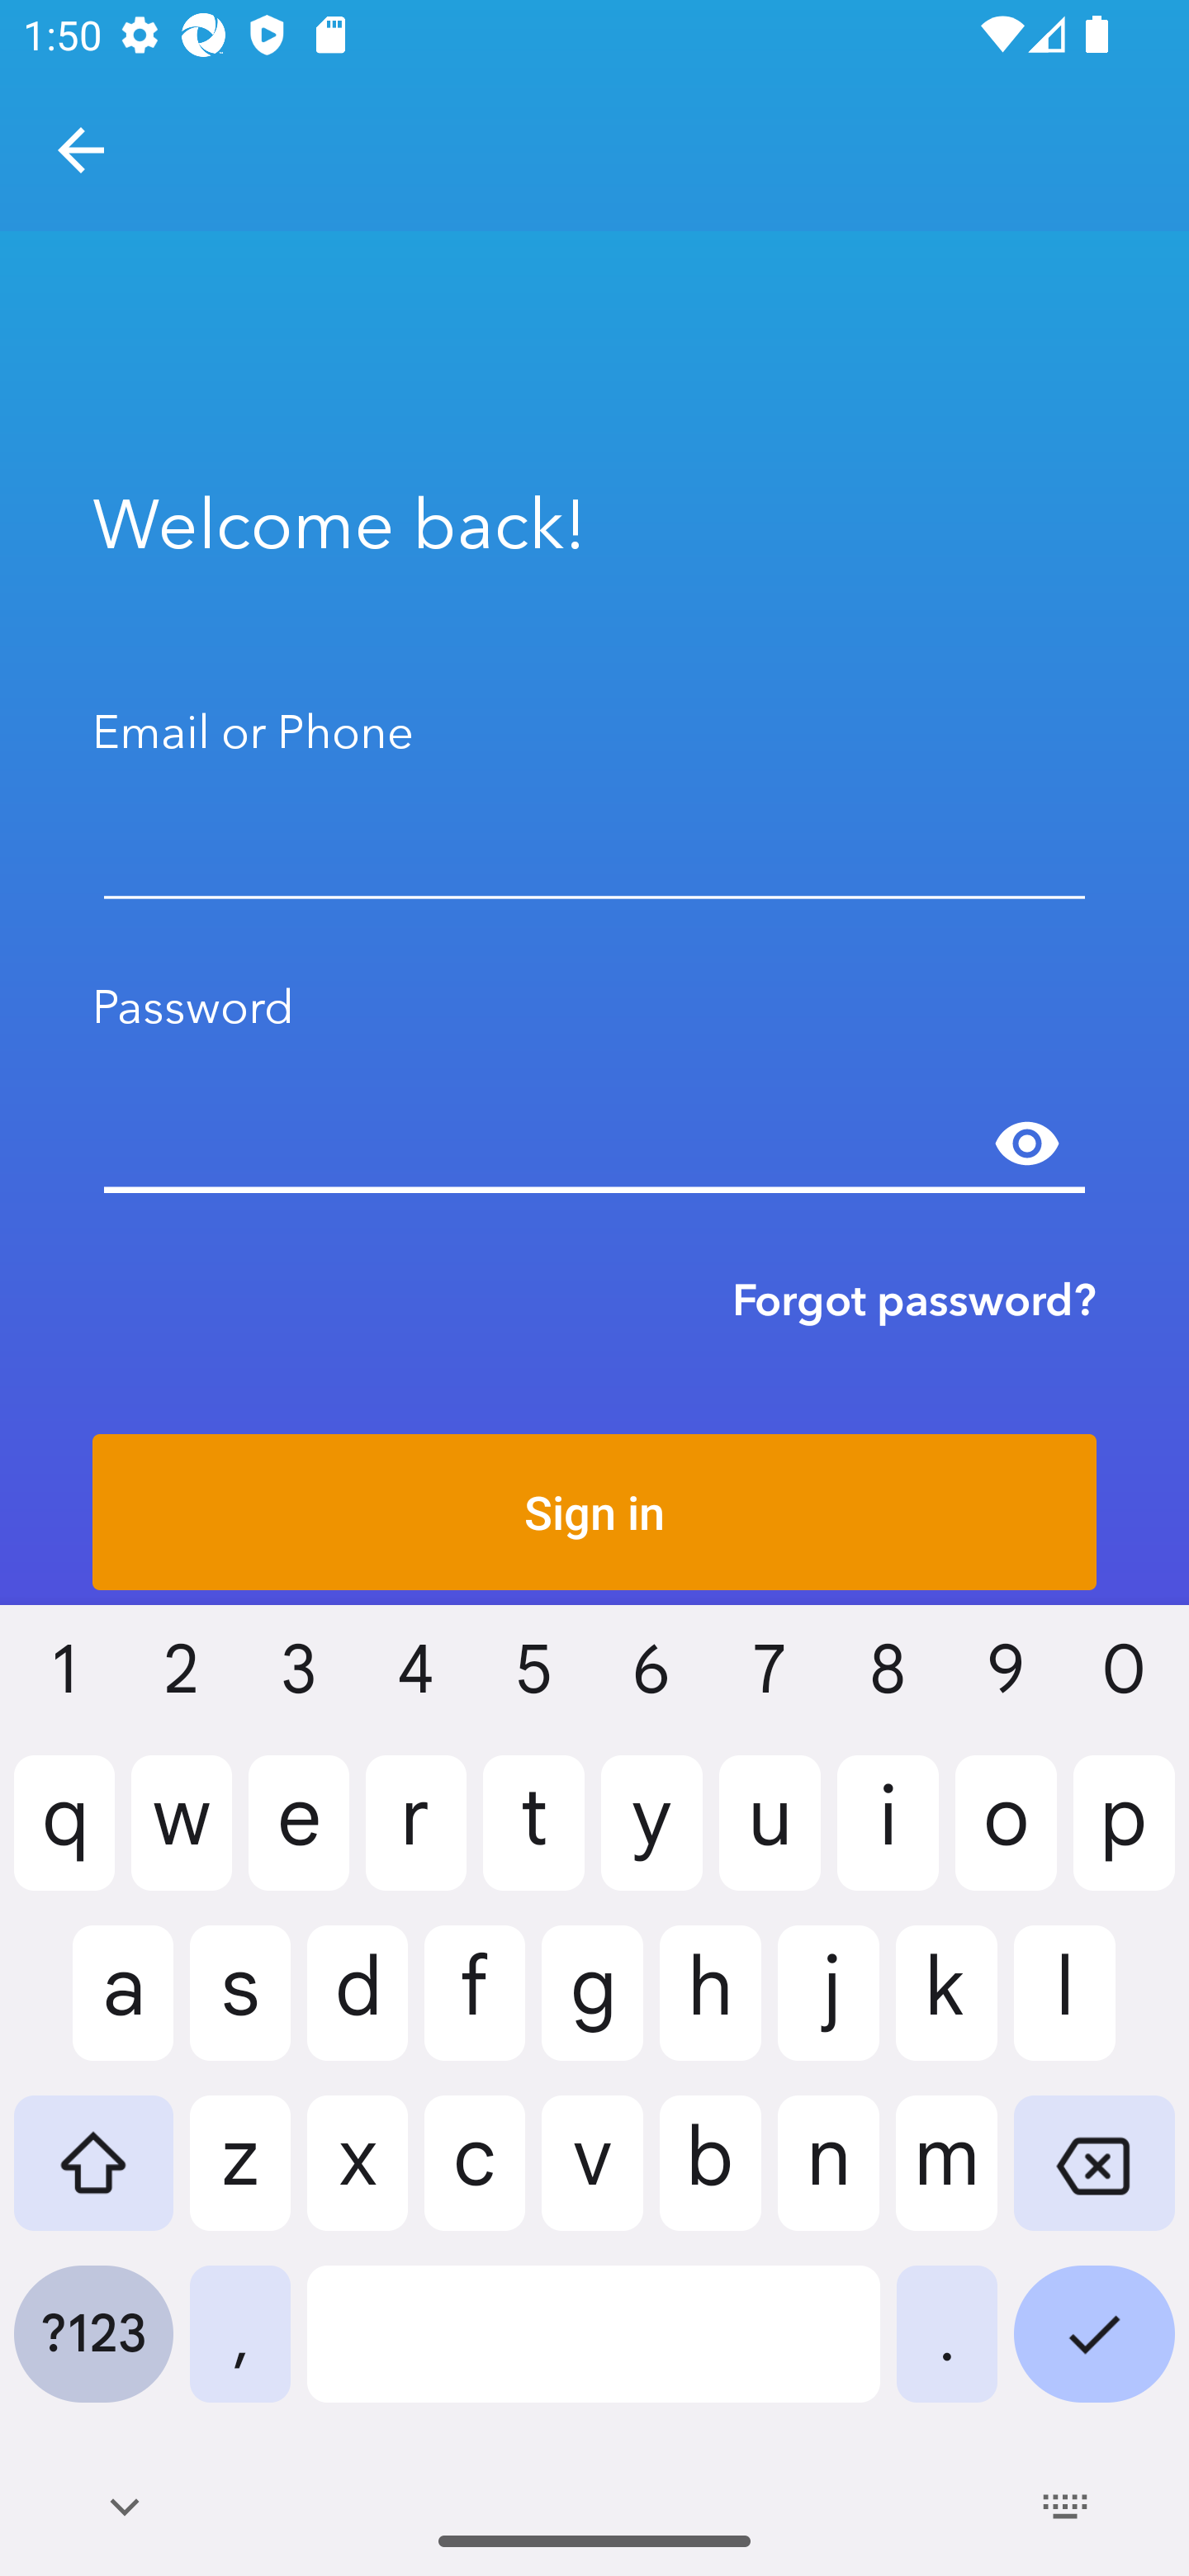 This screenshot has height=2576, width=1189. I want to click on Sign in, so click(594, 1512).